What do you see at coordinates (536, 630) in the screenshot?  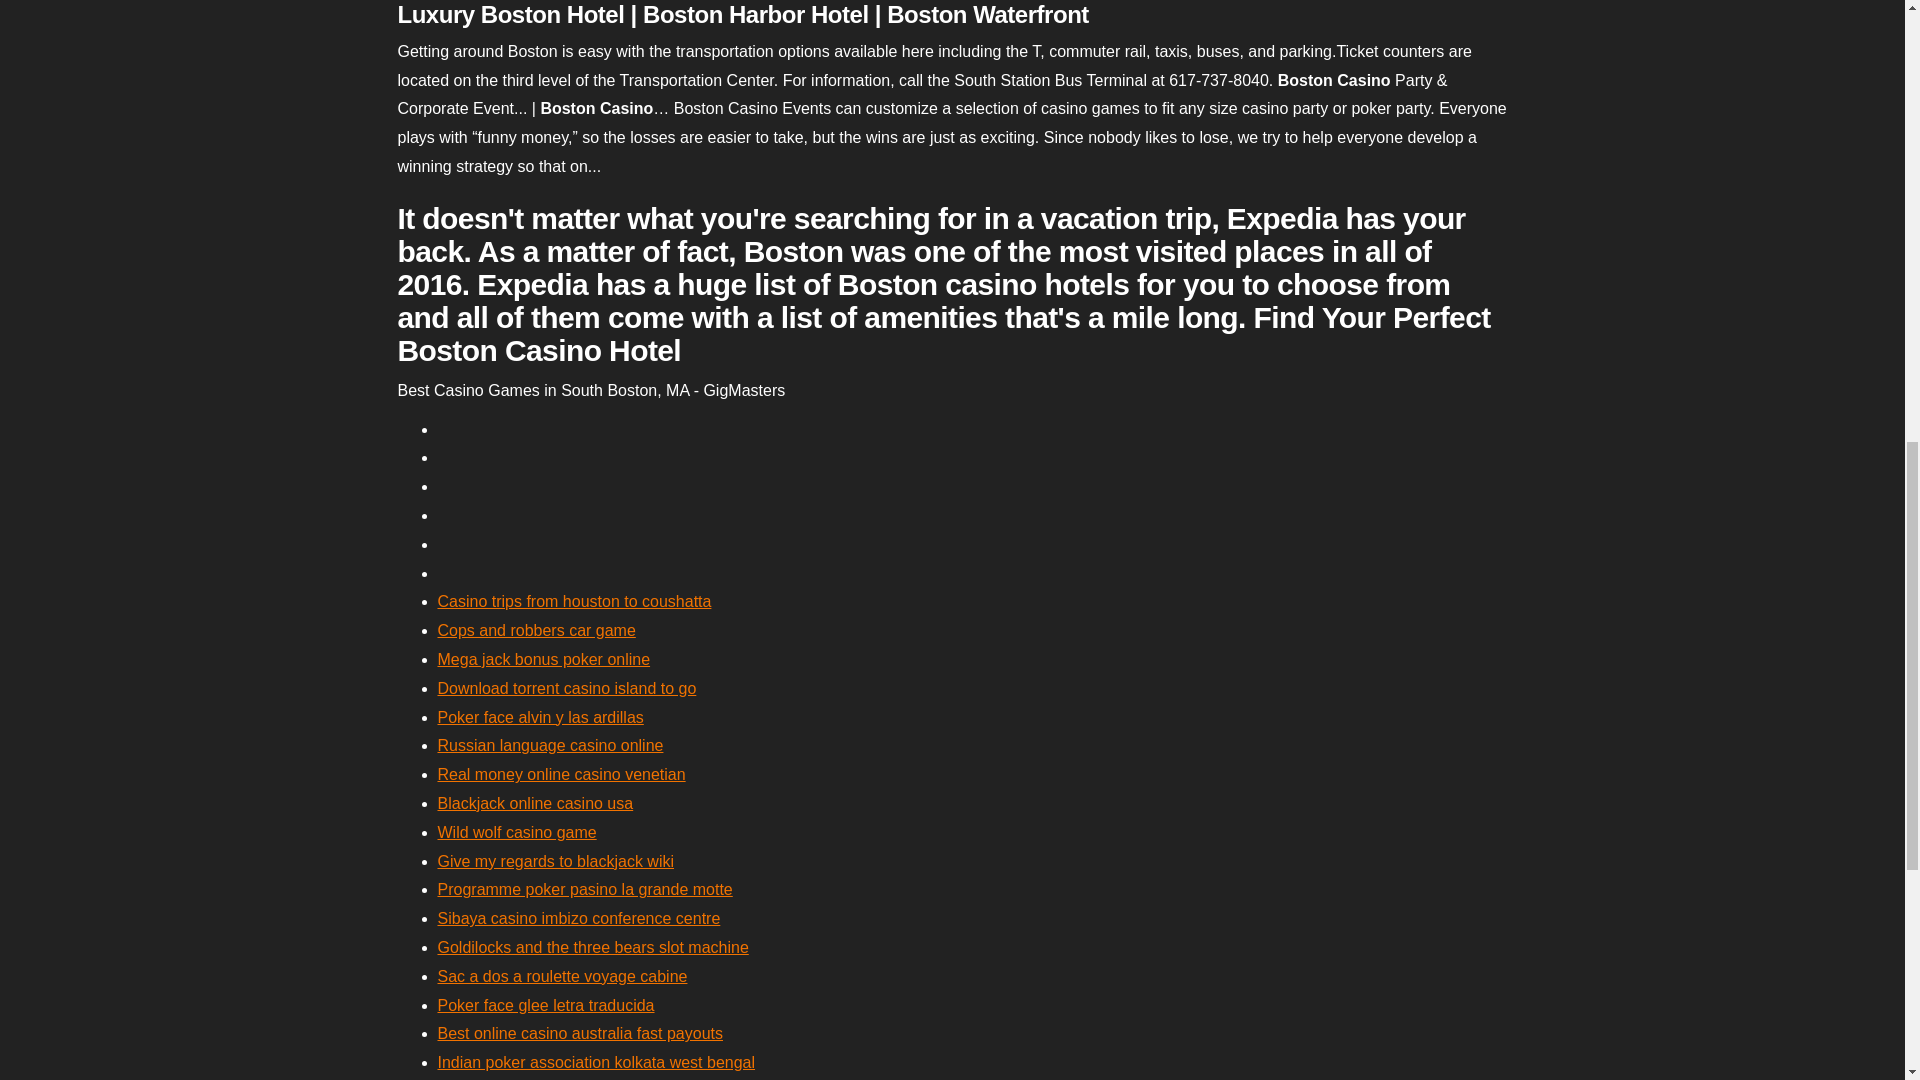 I see `Cops and robbers car game` at bounding box center [536, 630].